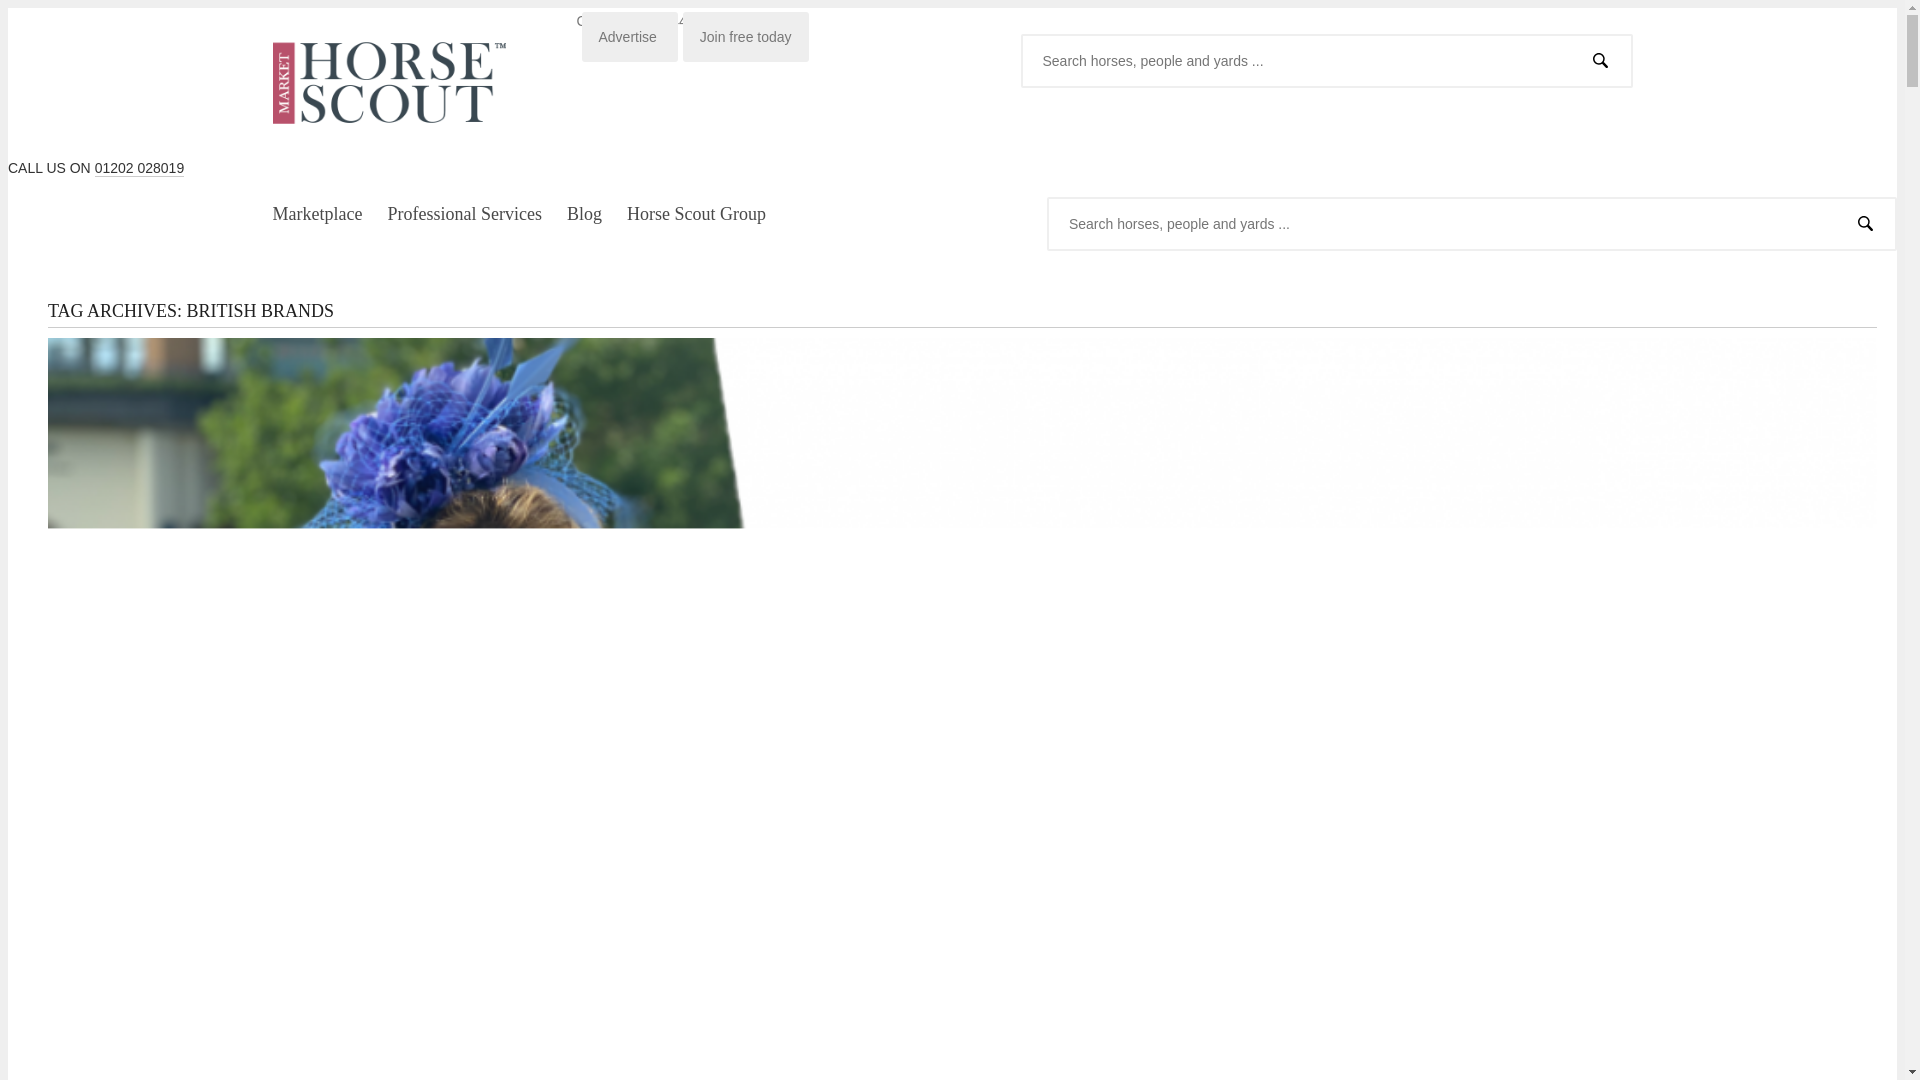 Image resolution: width=1920 pixels, height=1080 pixels. I want to click on Advertise, so click(629, 36).